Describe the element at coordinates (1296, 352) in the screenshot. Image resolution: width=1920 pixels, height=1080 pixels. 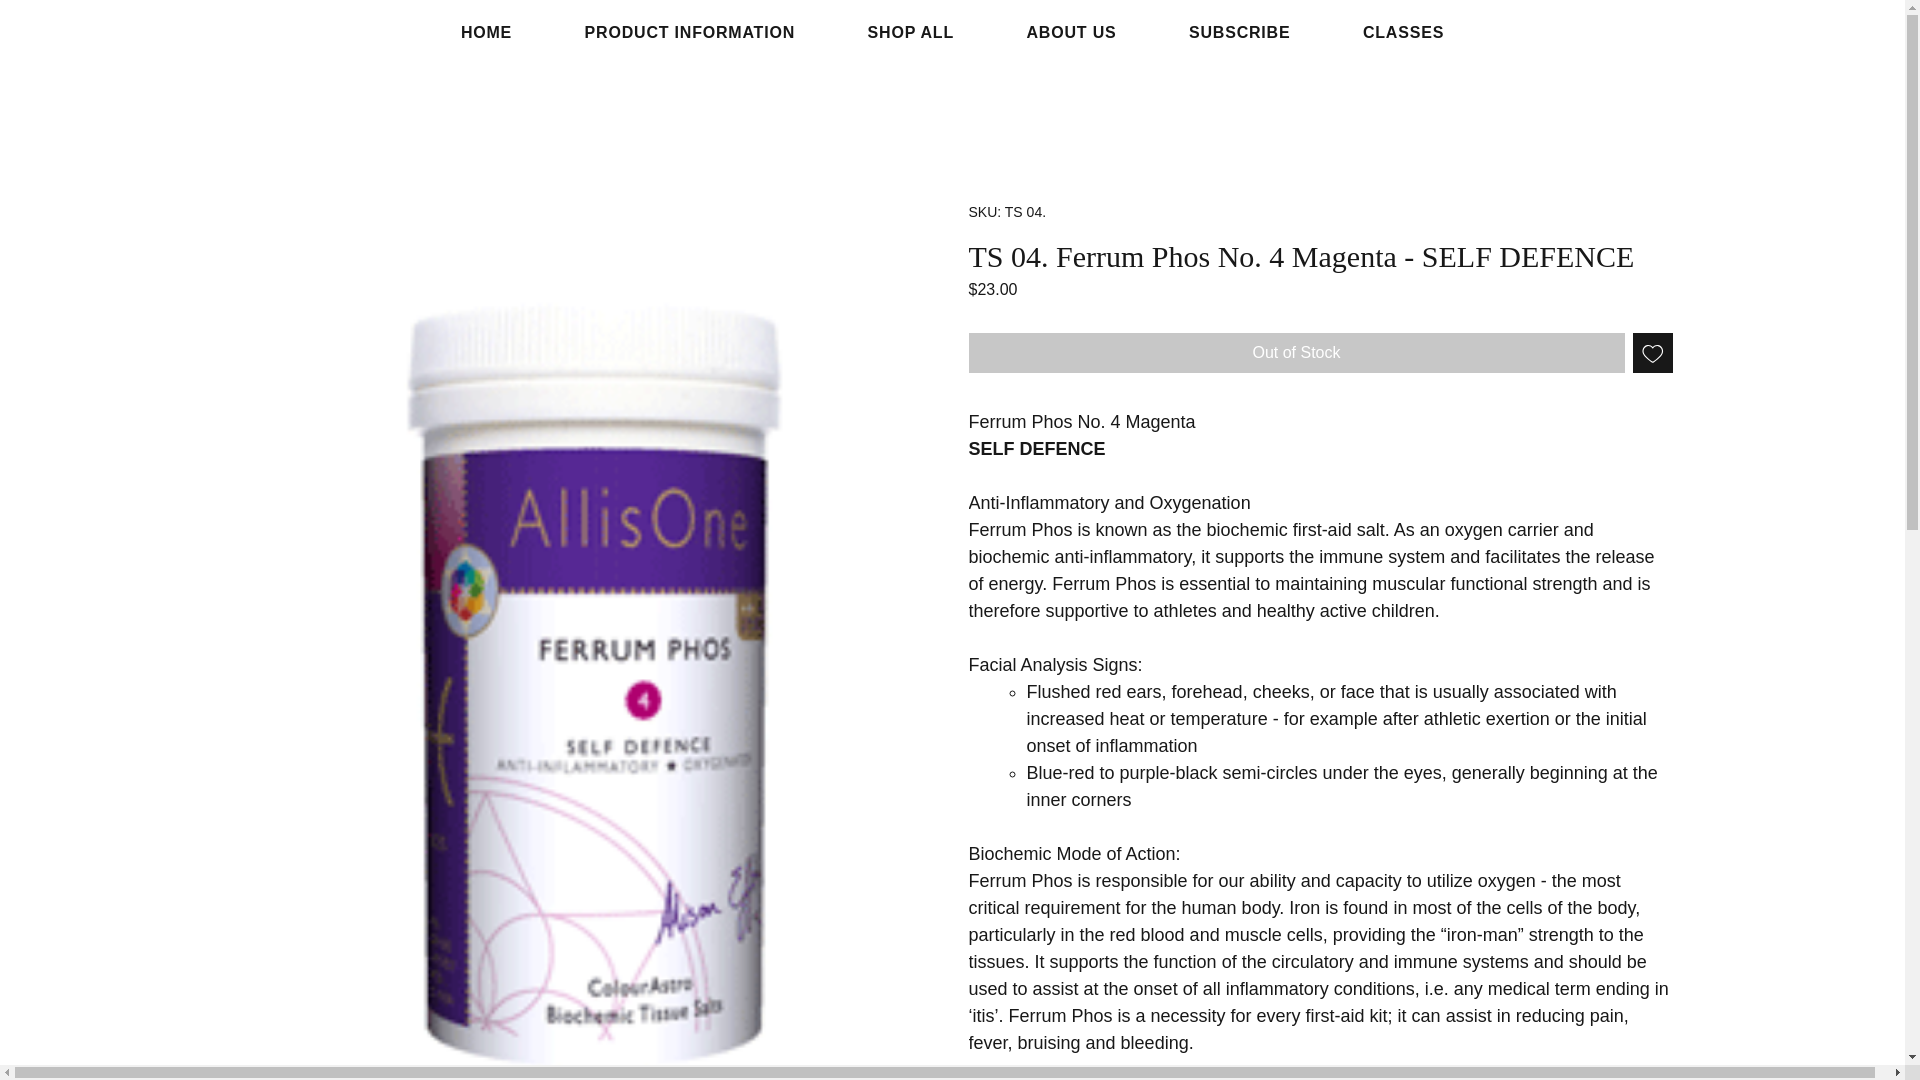
I see `Out of Stock` at that location.